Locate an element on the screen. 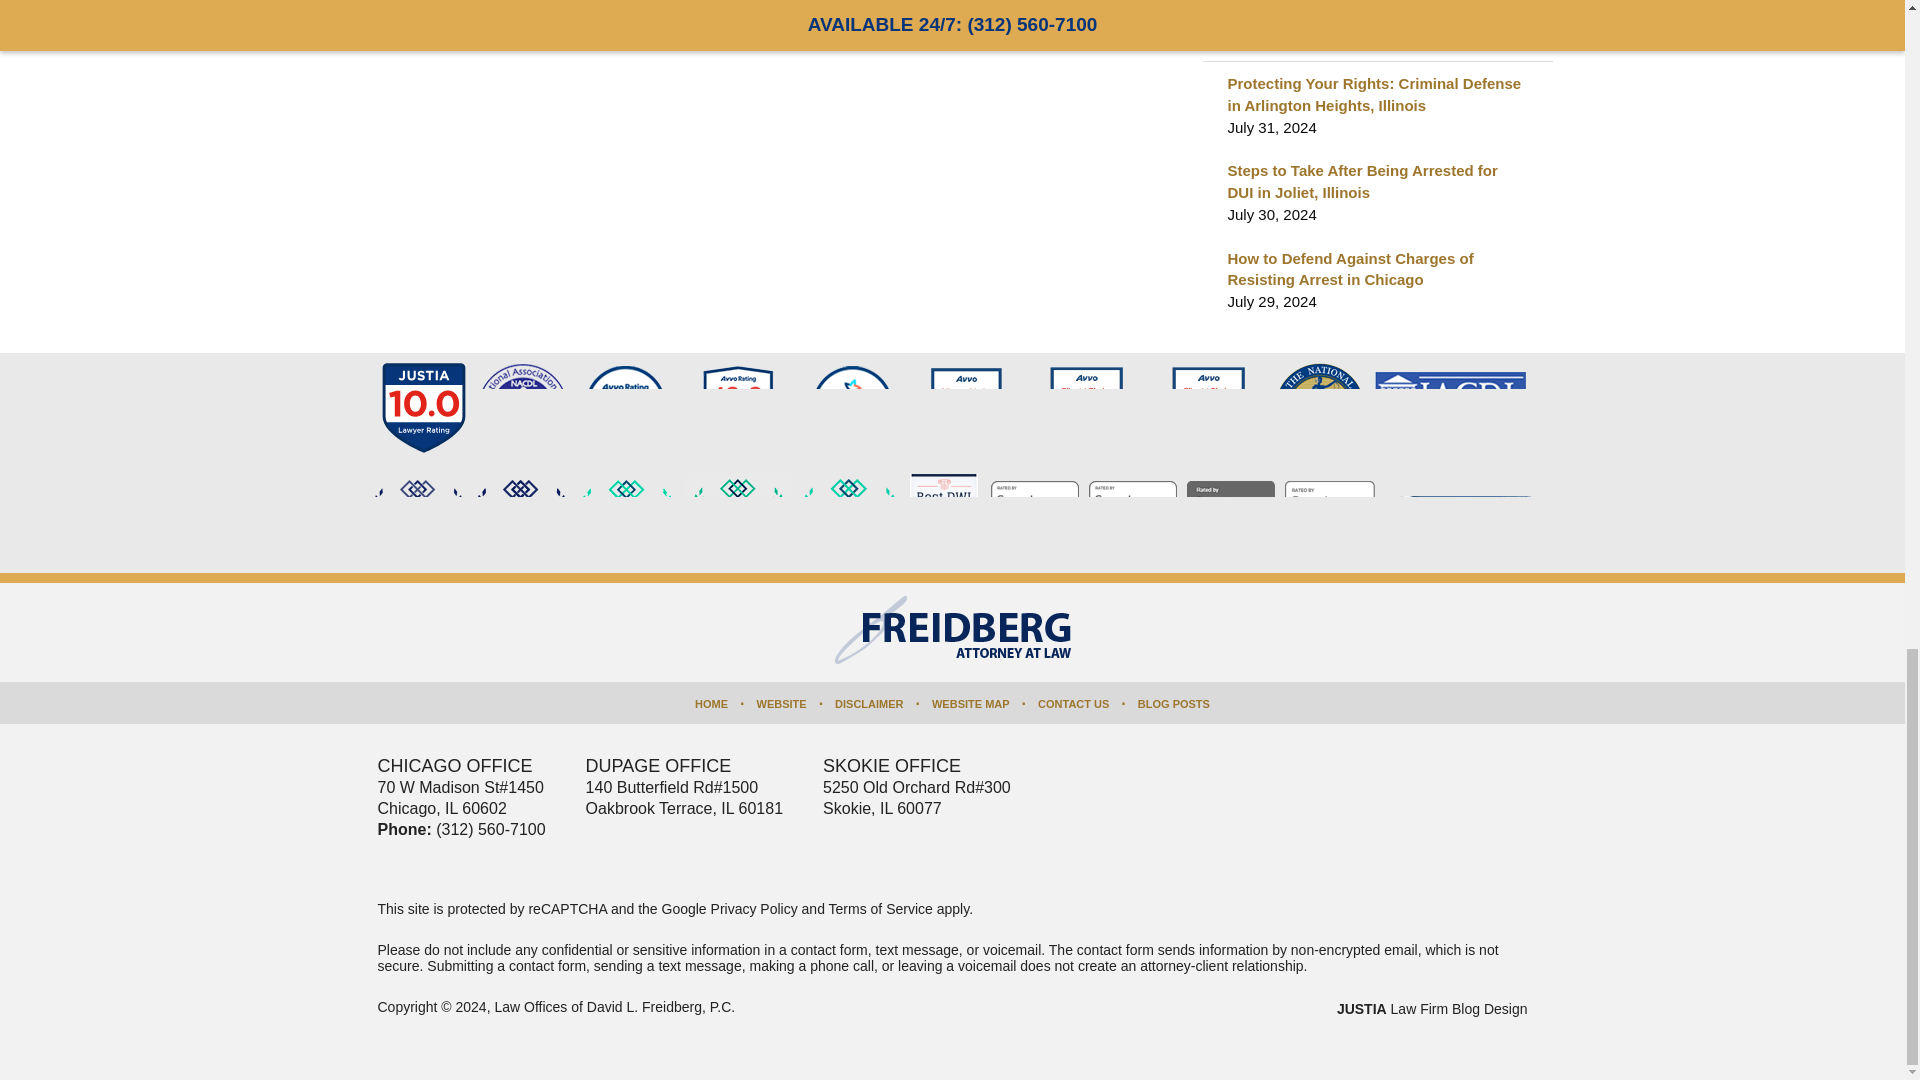 The width and height of the screenshot is (1920, 1080). Avvo Badge is located at coordinates (625, 407).